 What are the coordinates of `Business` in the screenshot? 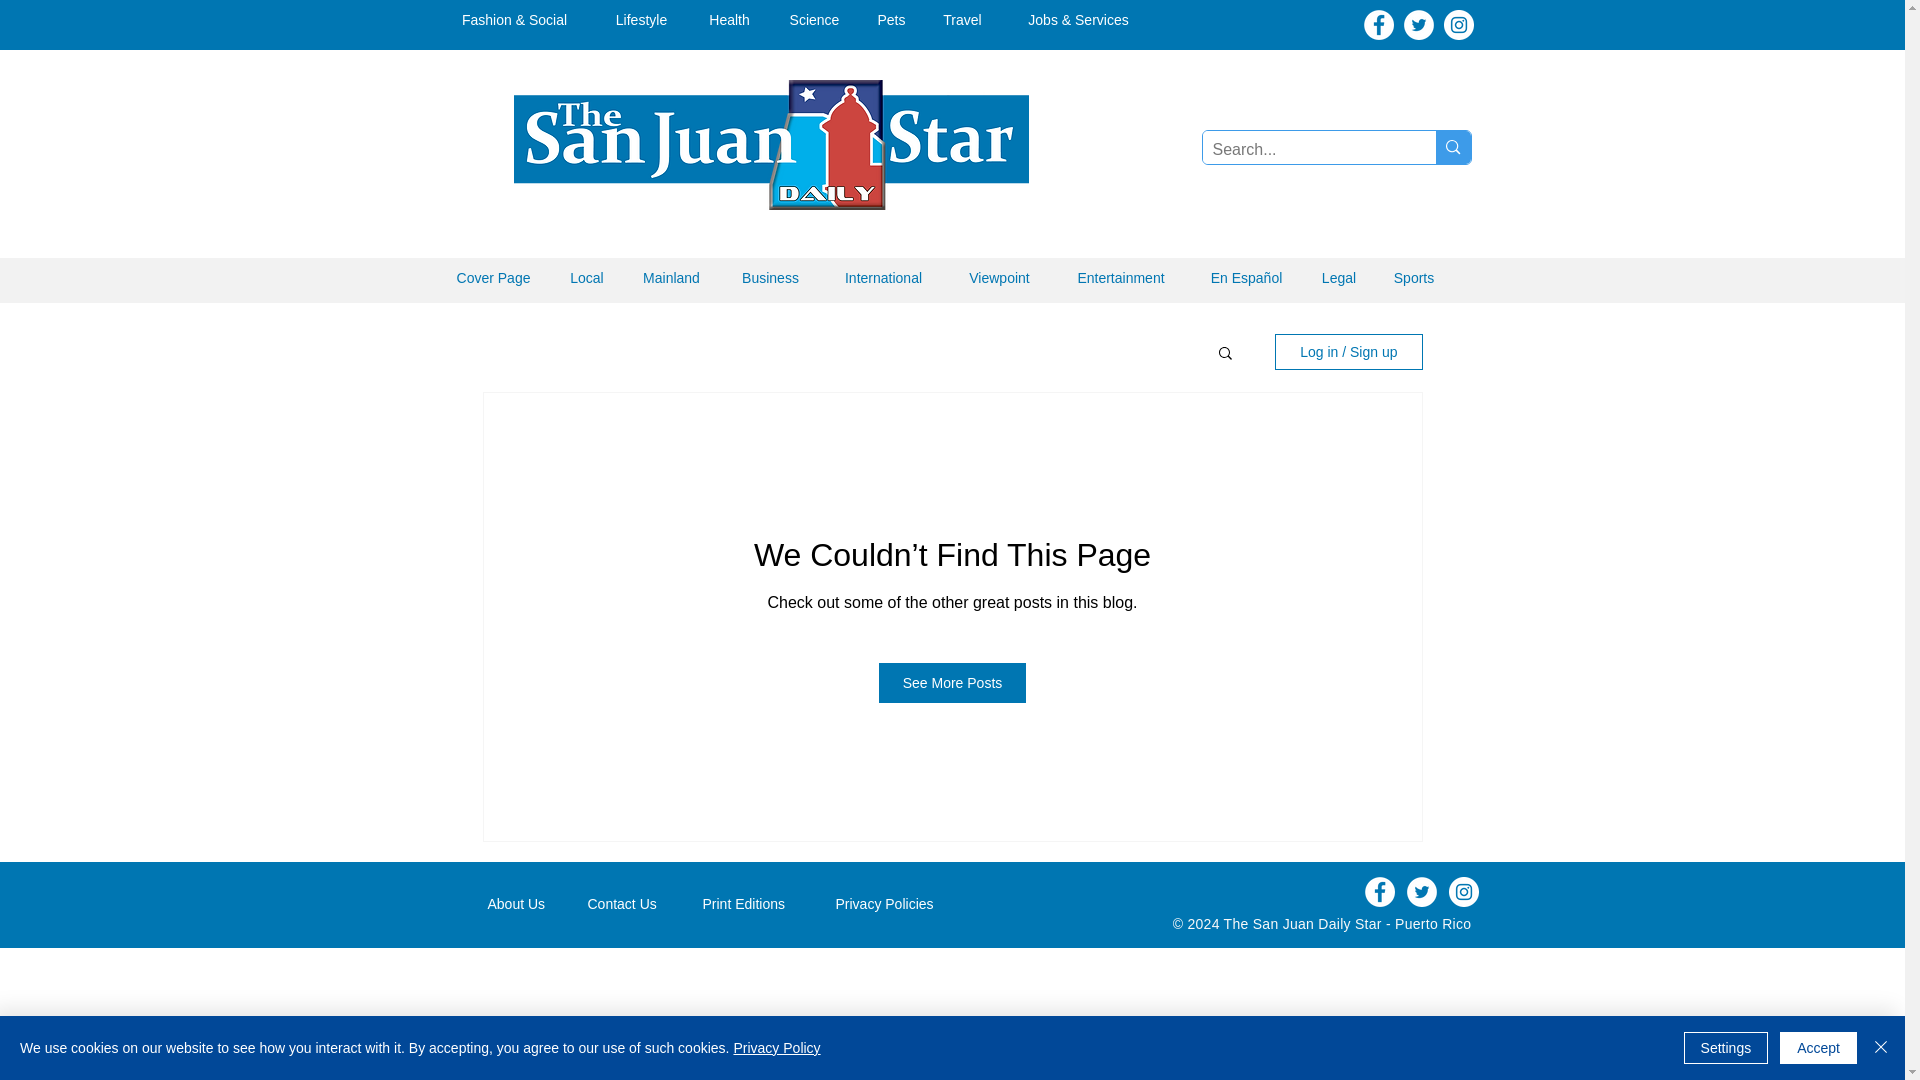 It's located at (770, 278).